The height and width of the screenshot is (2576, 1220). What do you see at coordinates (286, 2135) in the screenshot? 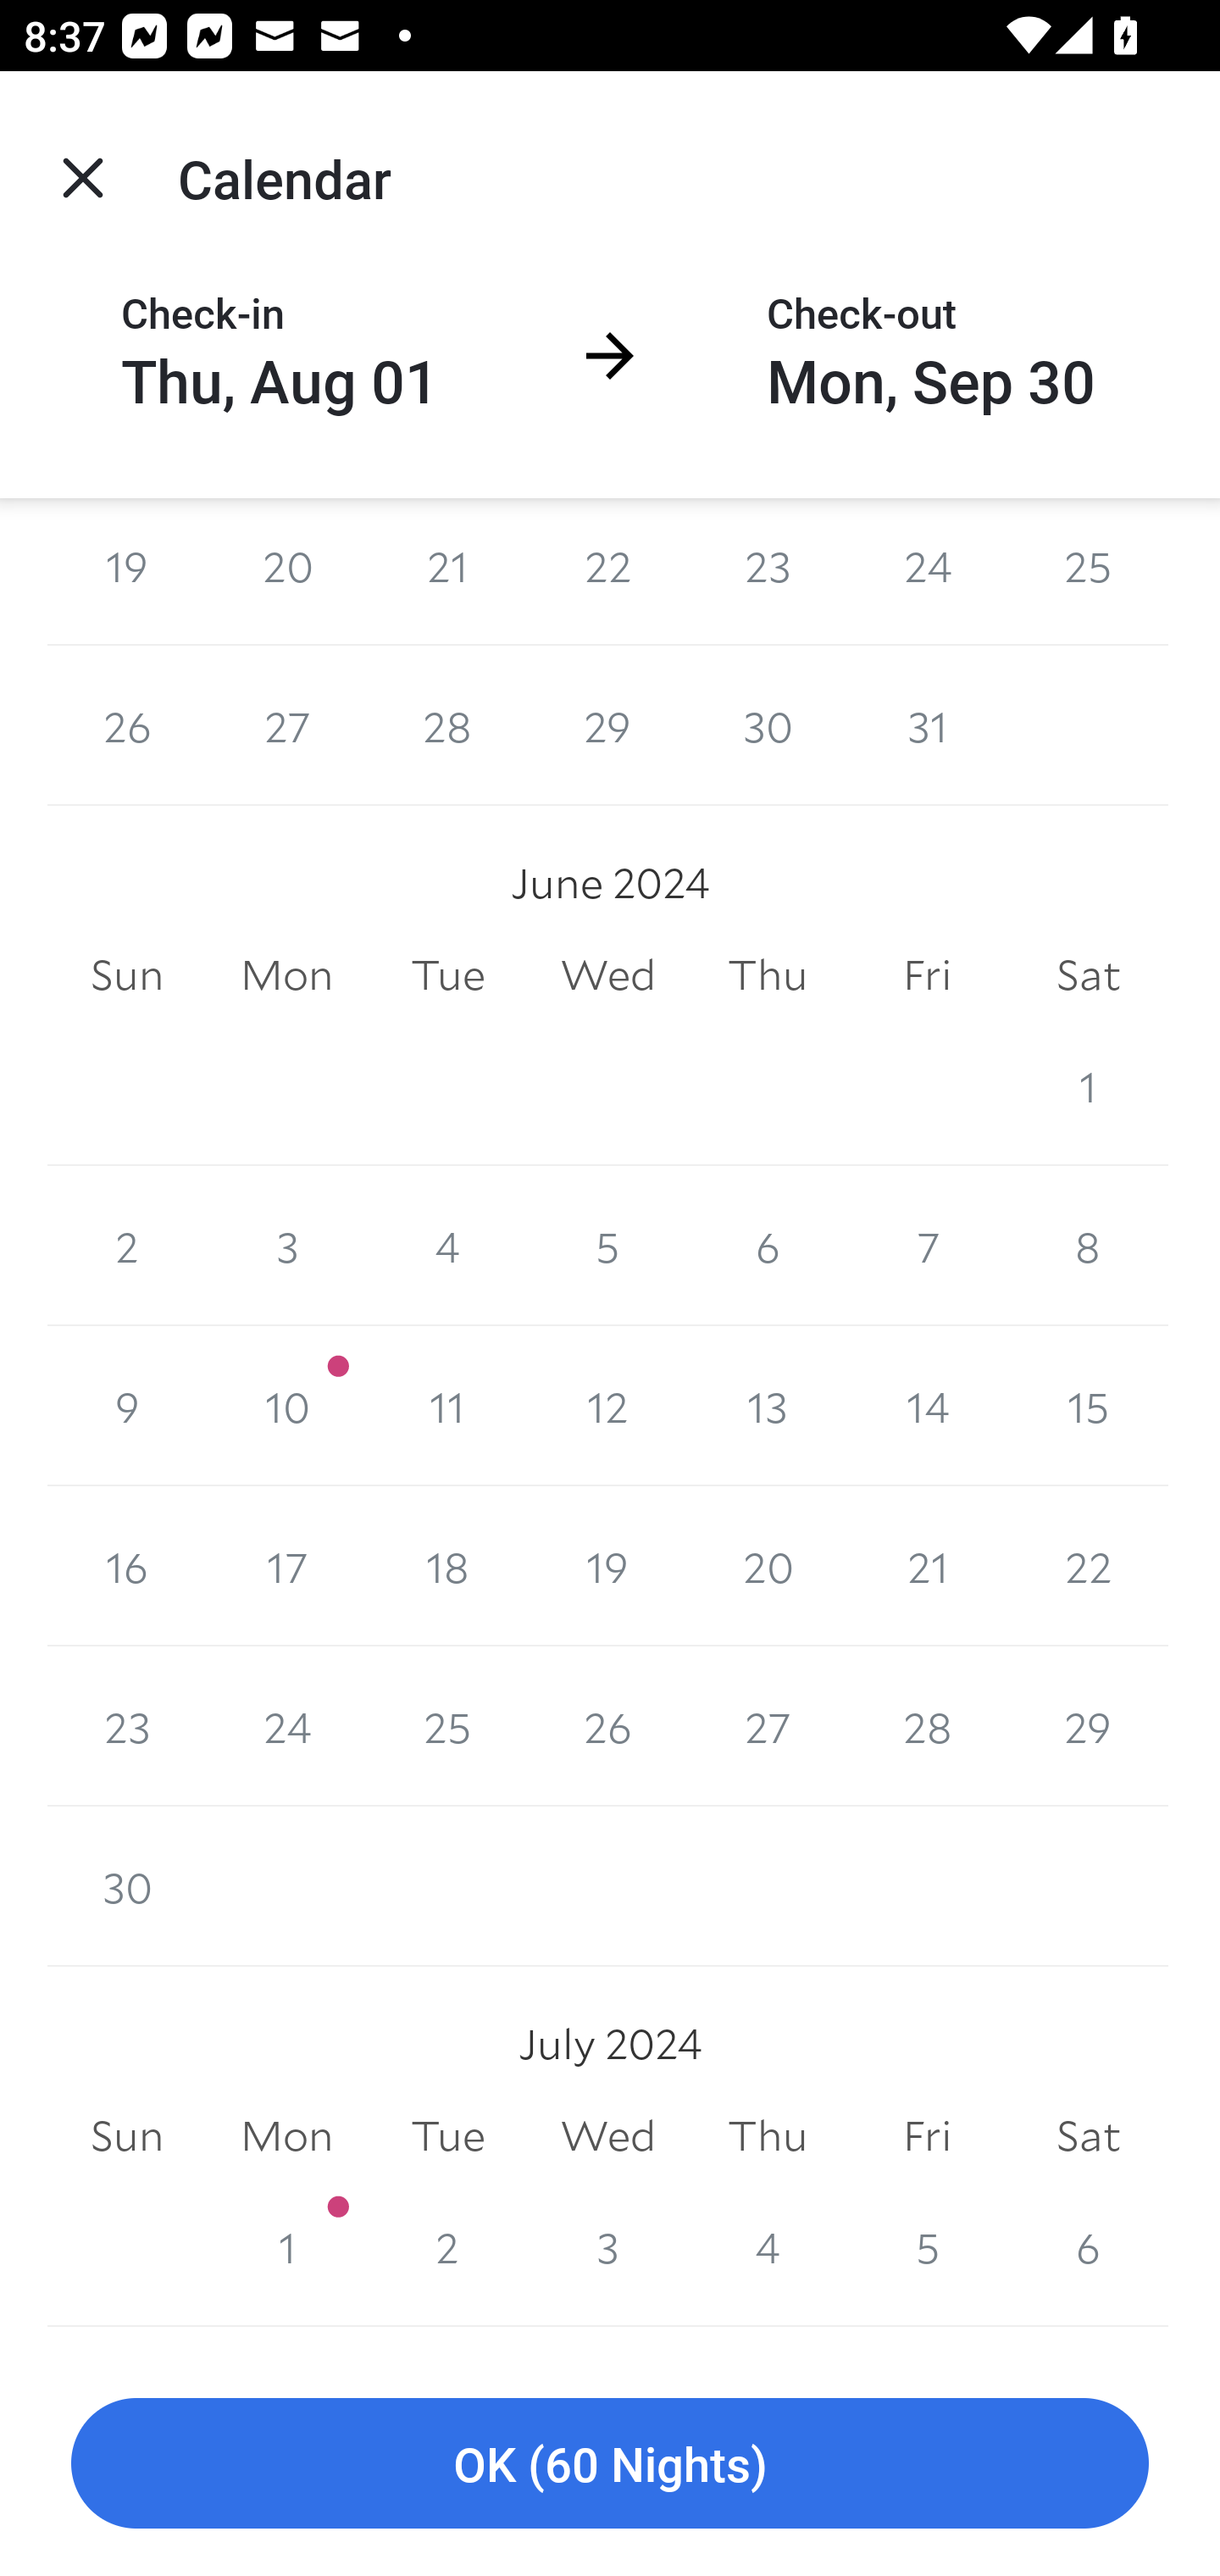
I see `Mon` at bounding box center [286, 2135].